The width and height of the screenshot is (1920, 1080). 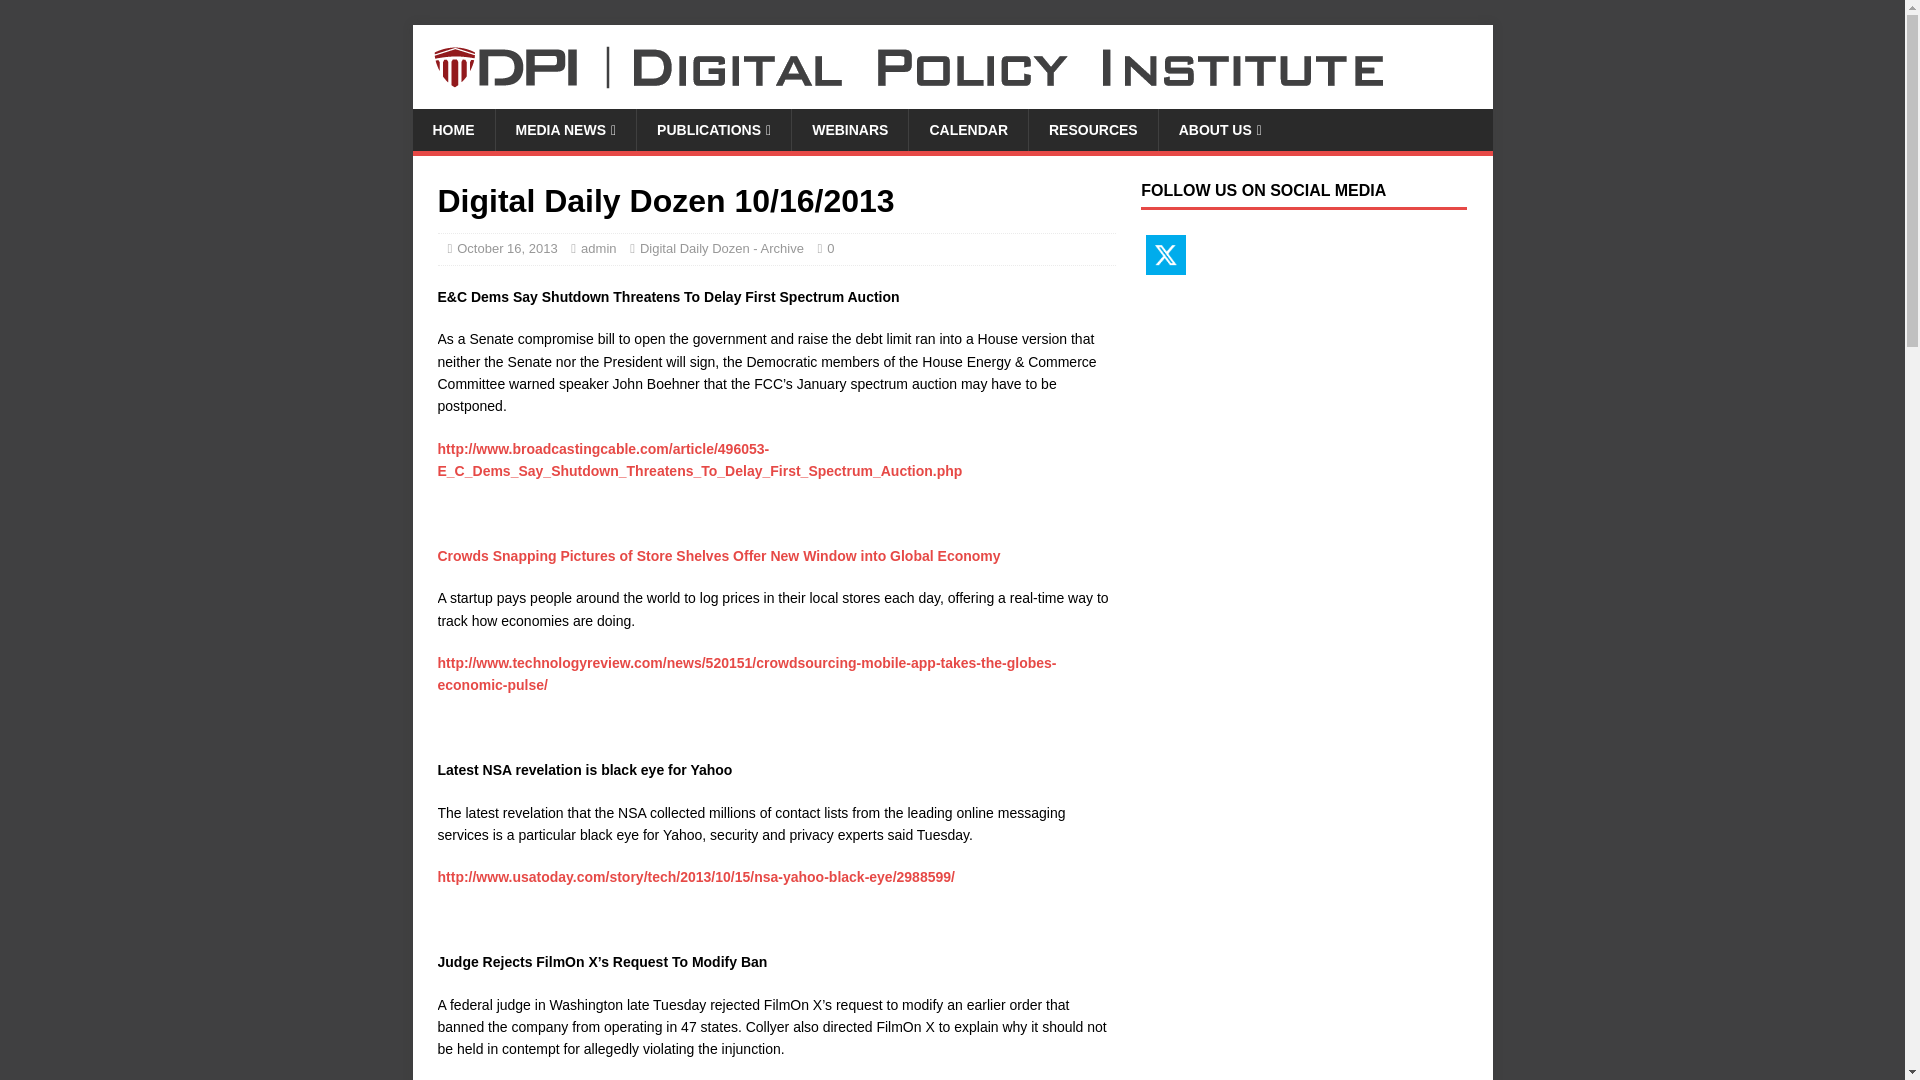 What do you see at coordinates (452, 130) in the screenshot?
I see `HOME` at bounding box center [452, 130].